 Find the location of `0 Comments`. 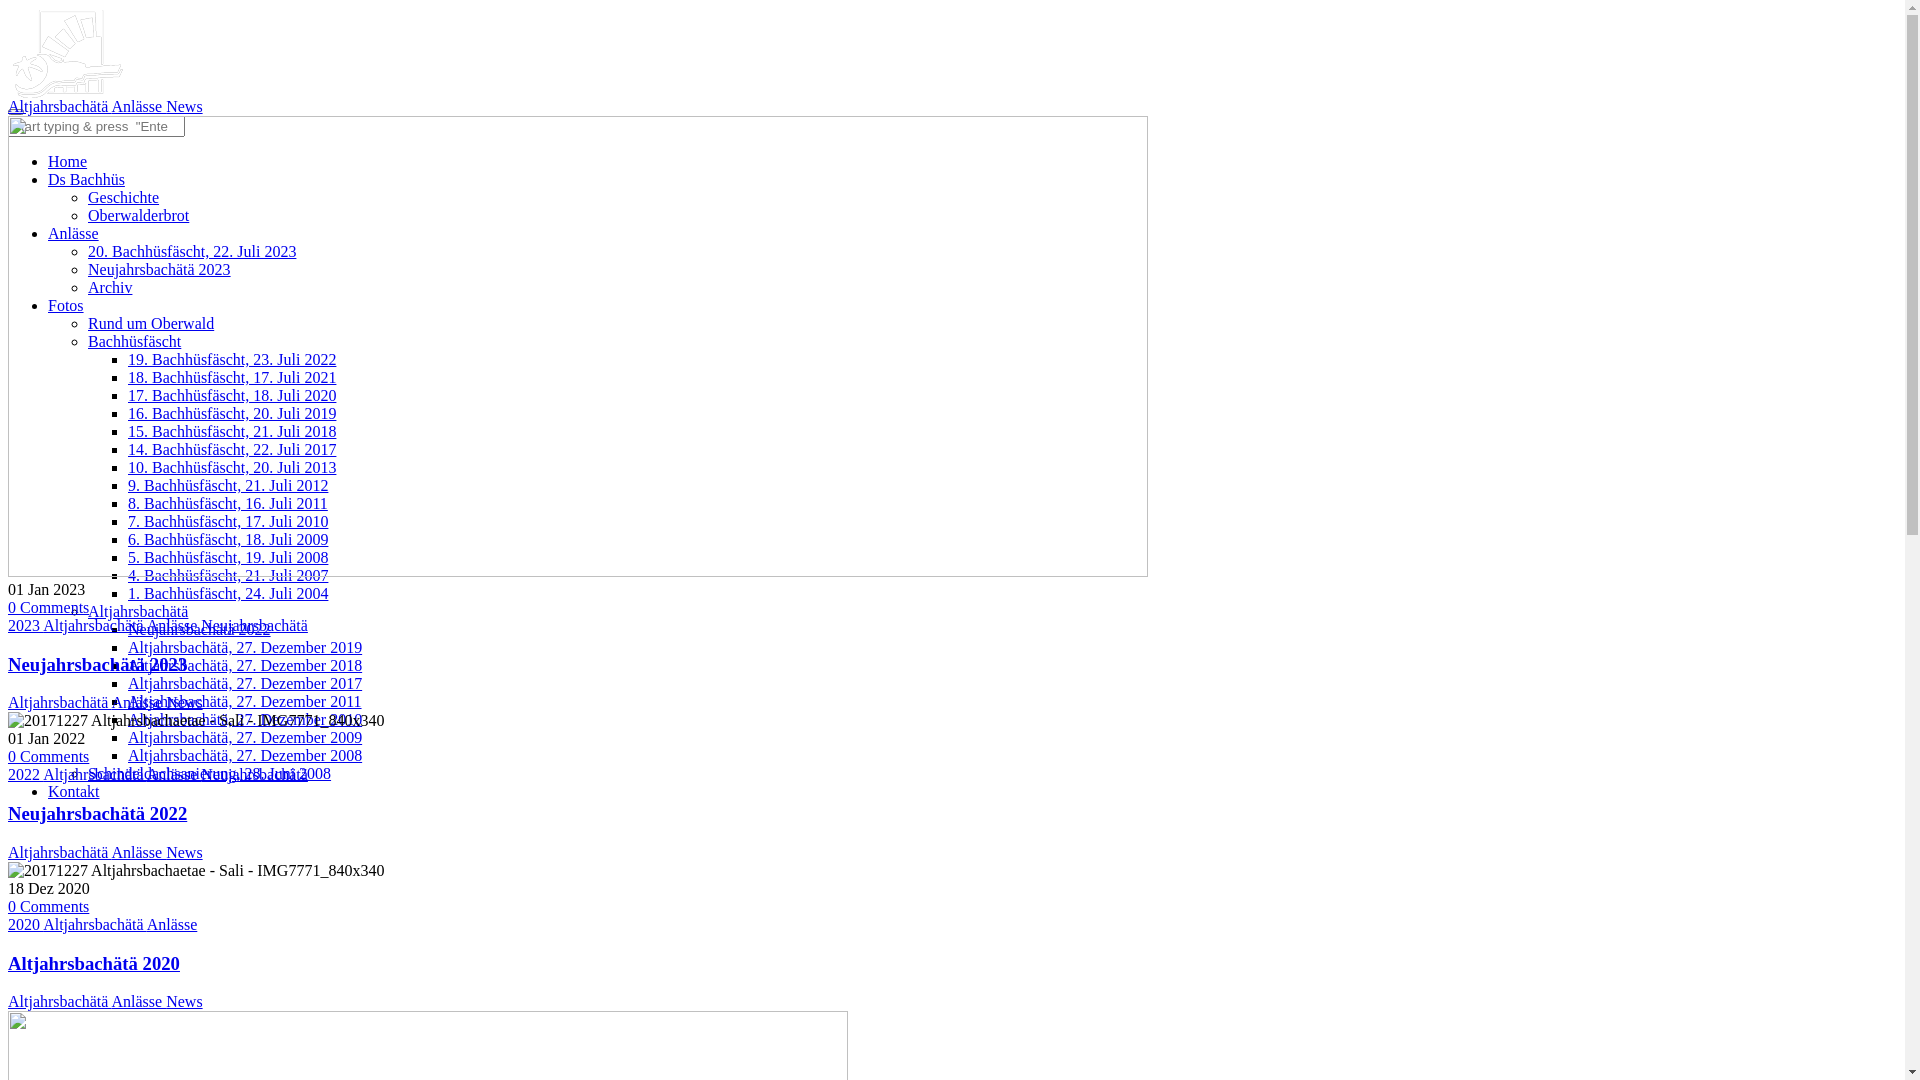

0 Comments is located at coordinates (48, 608).